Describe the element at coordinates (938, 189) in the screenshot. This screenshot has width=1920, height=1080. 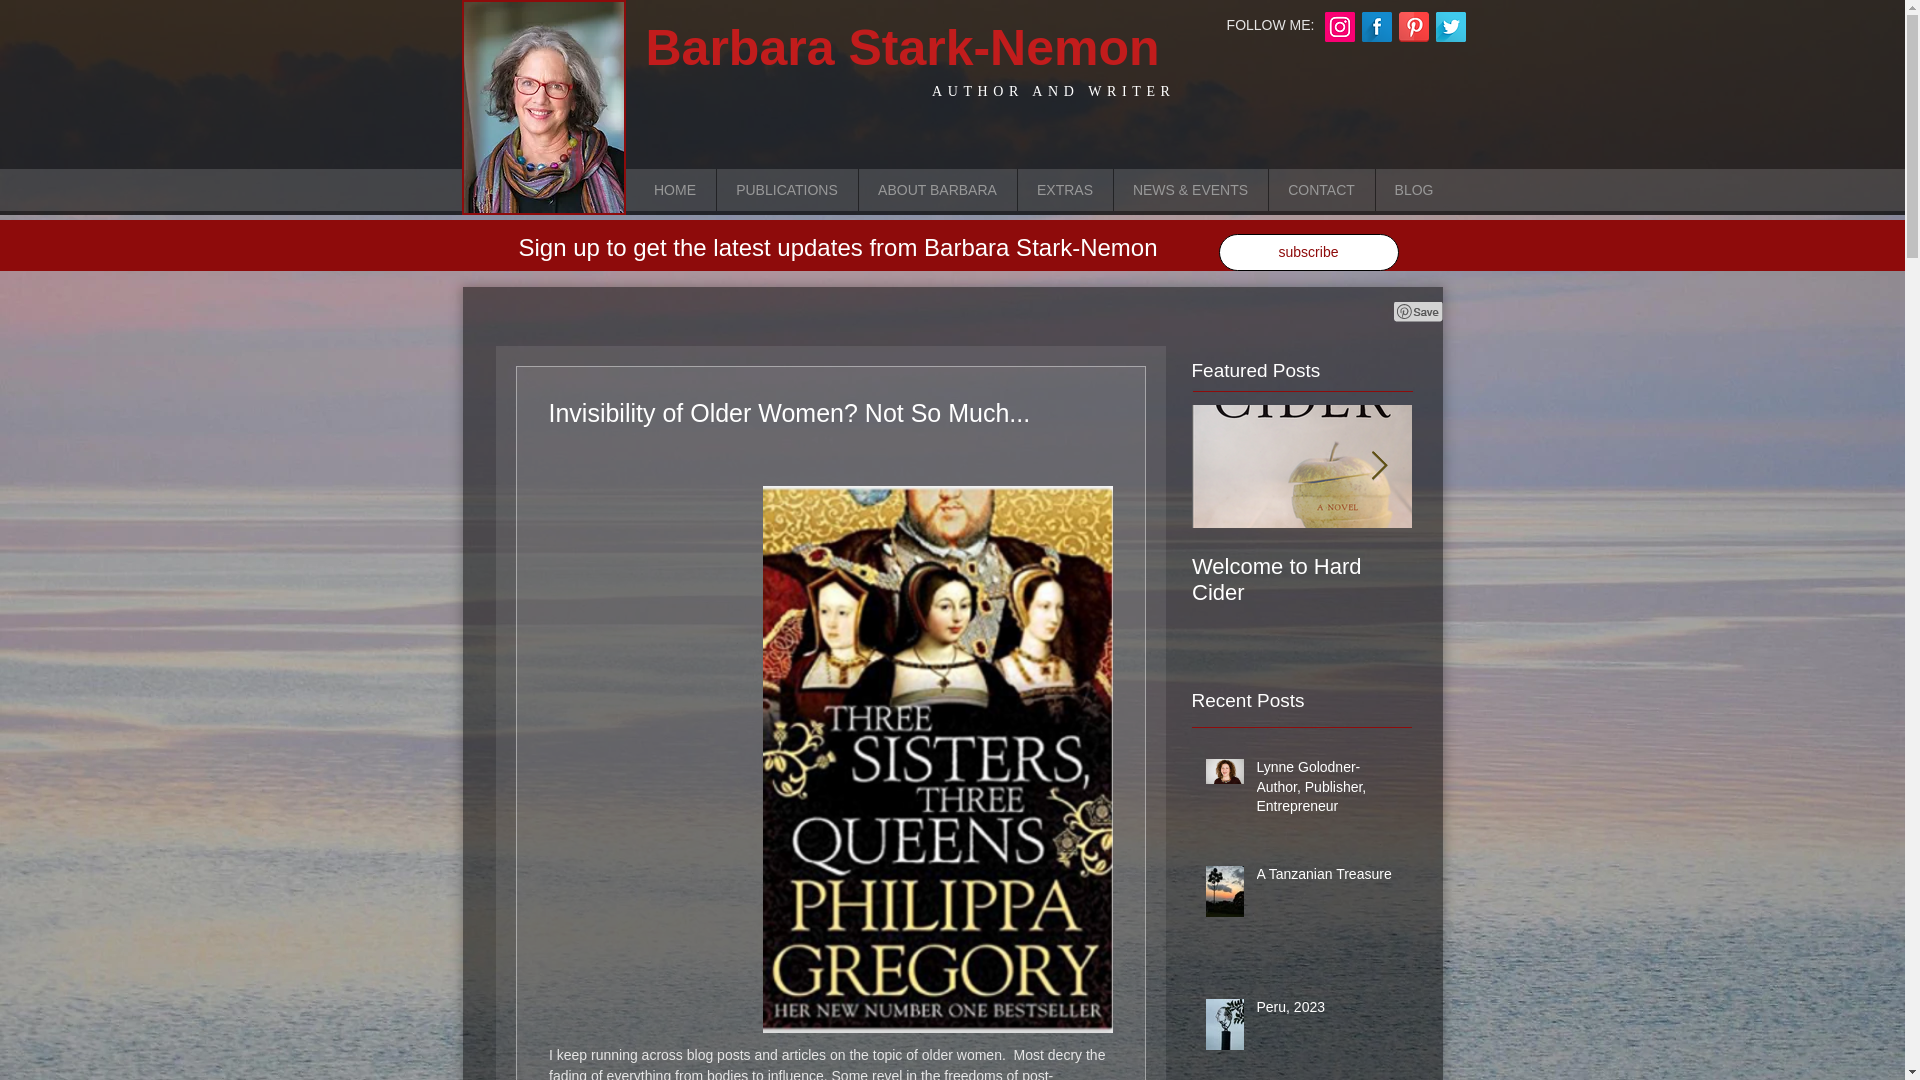
I see `ABOUT BARBARA` at that location.